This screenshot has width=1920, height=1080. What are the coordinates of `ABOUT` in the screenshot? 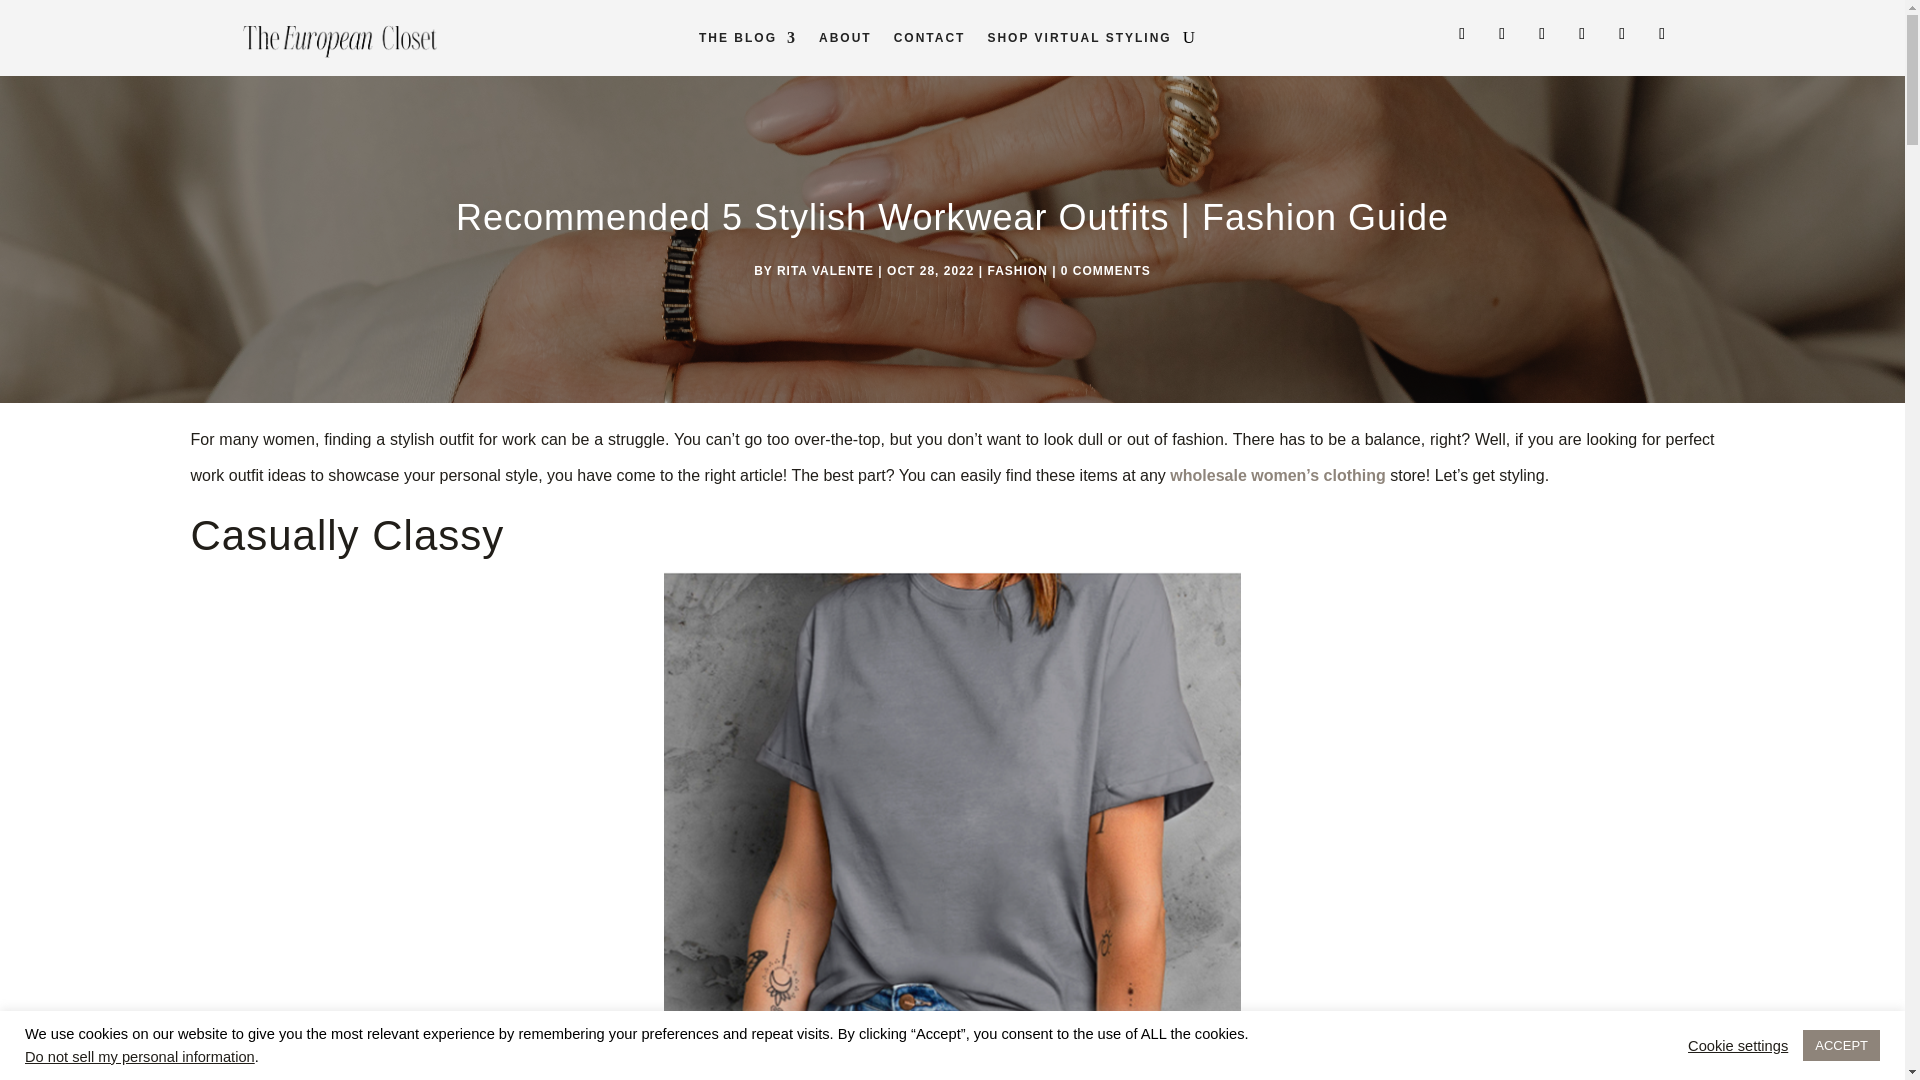 It's located at (845, 42).